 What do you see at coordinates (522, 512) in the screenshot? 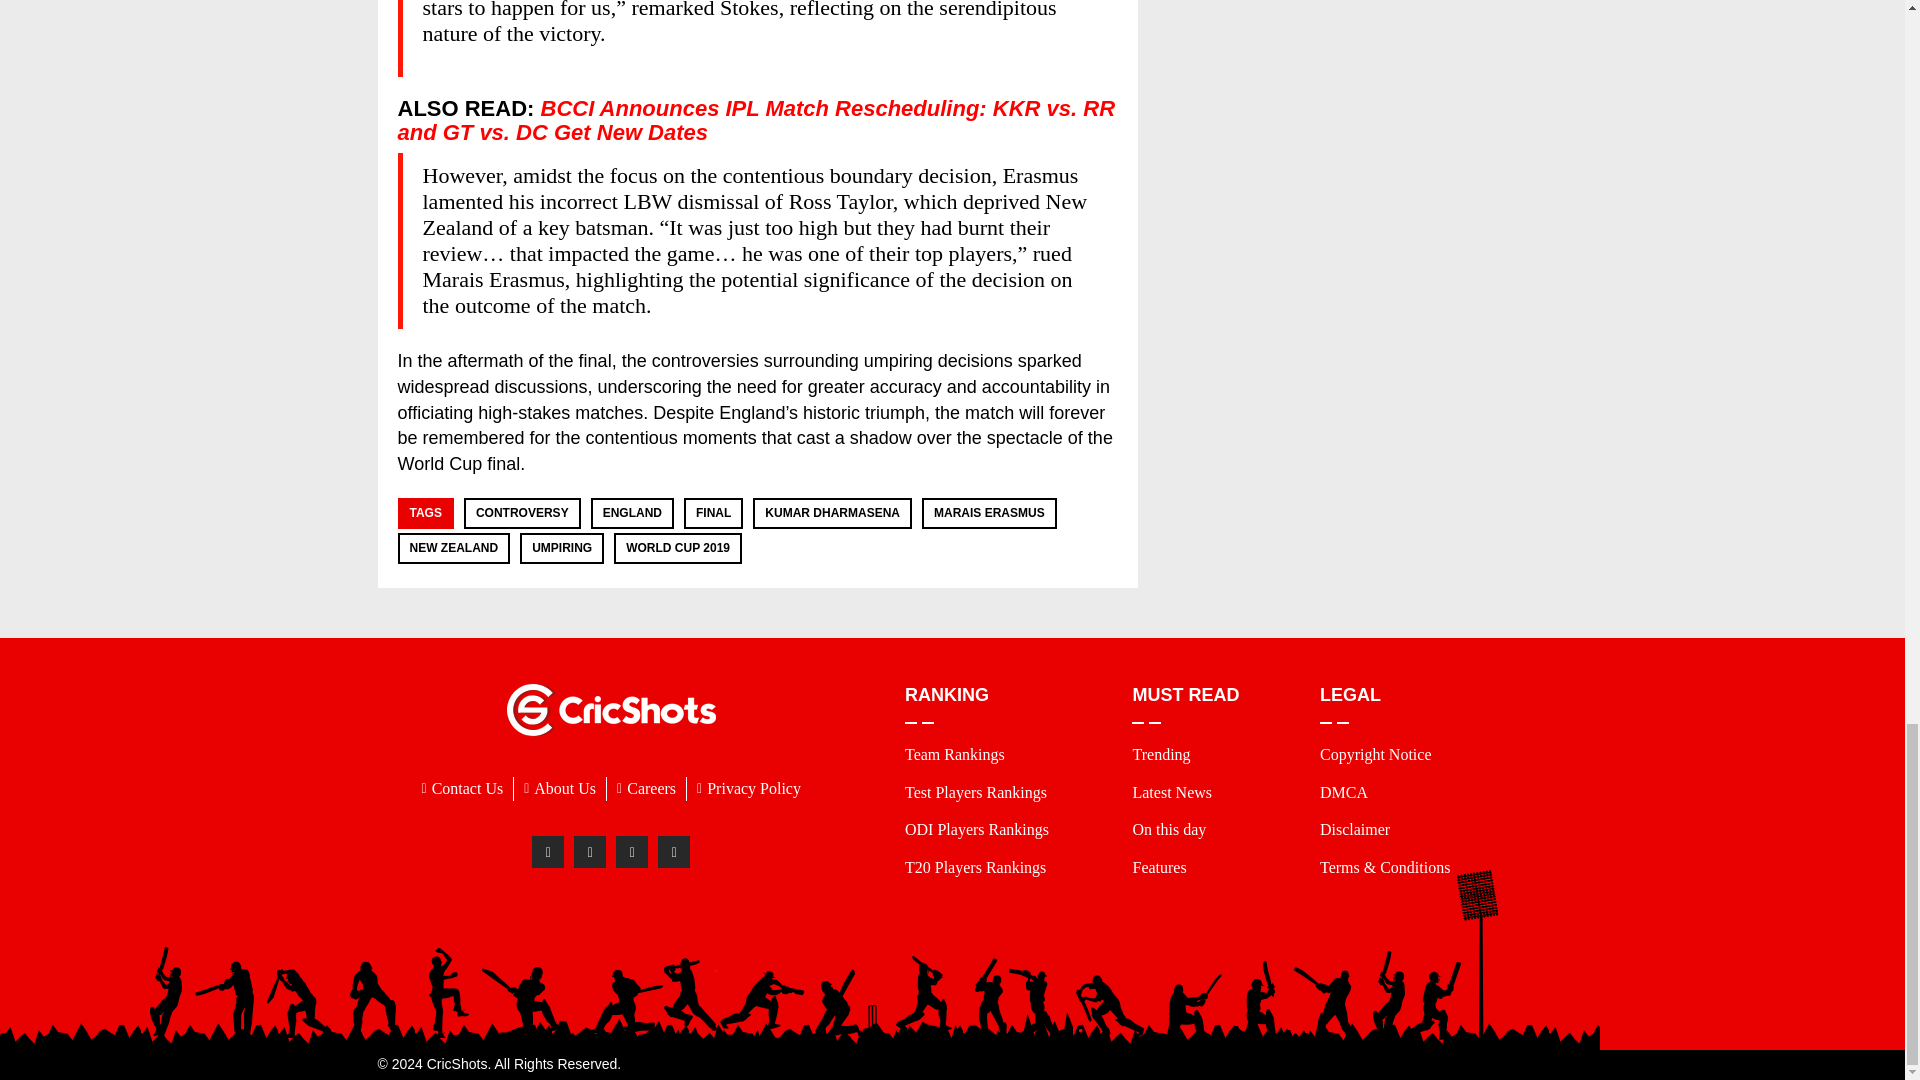
I see `CONTROVERSY` at bounding box center [522, 512].